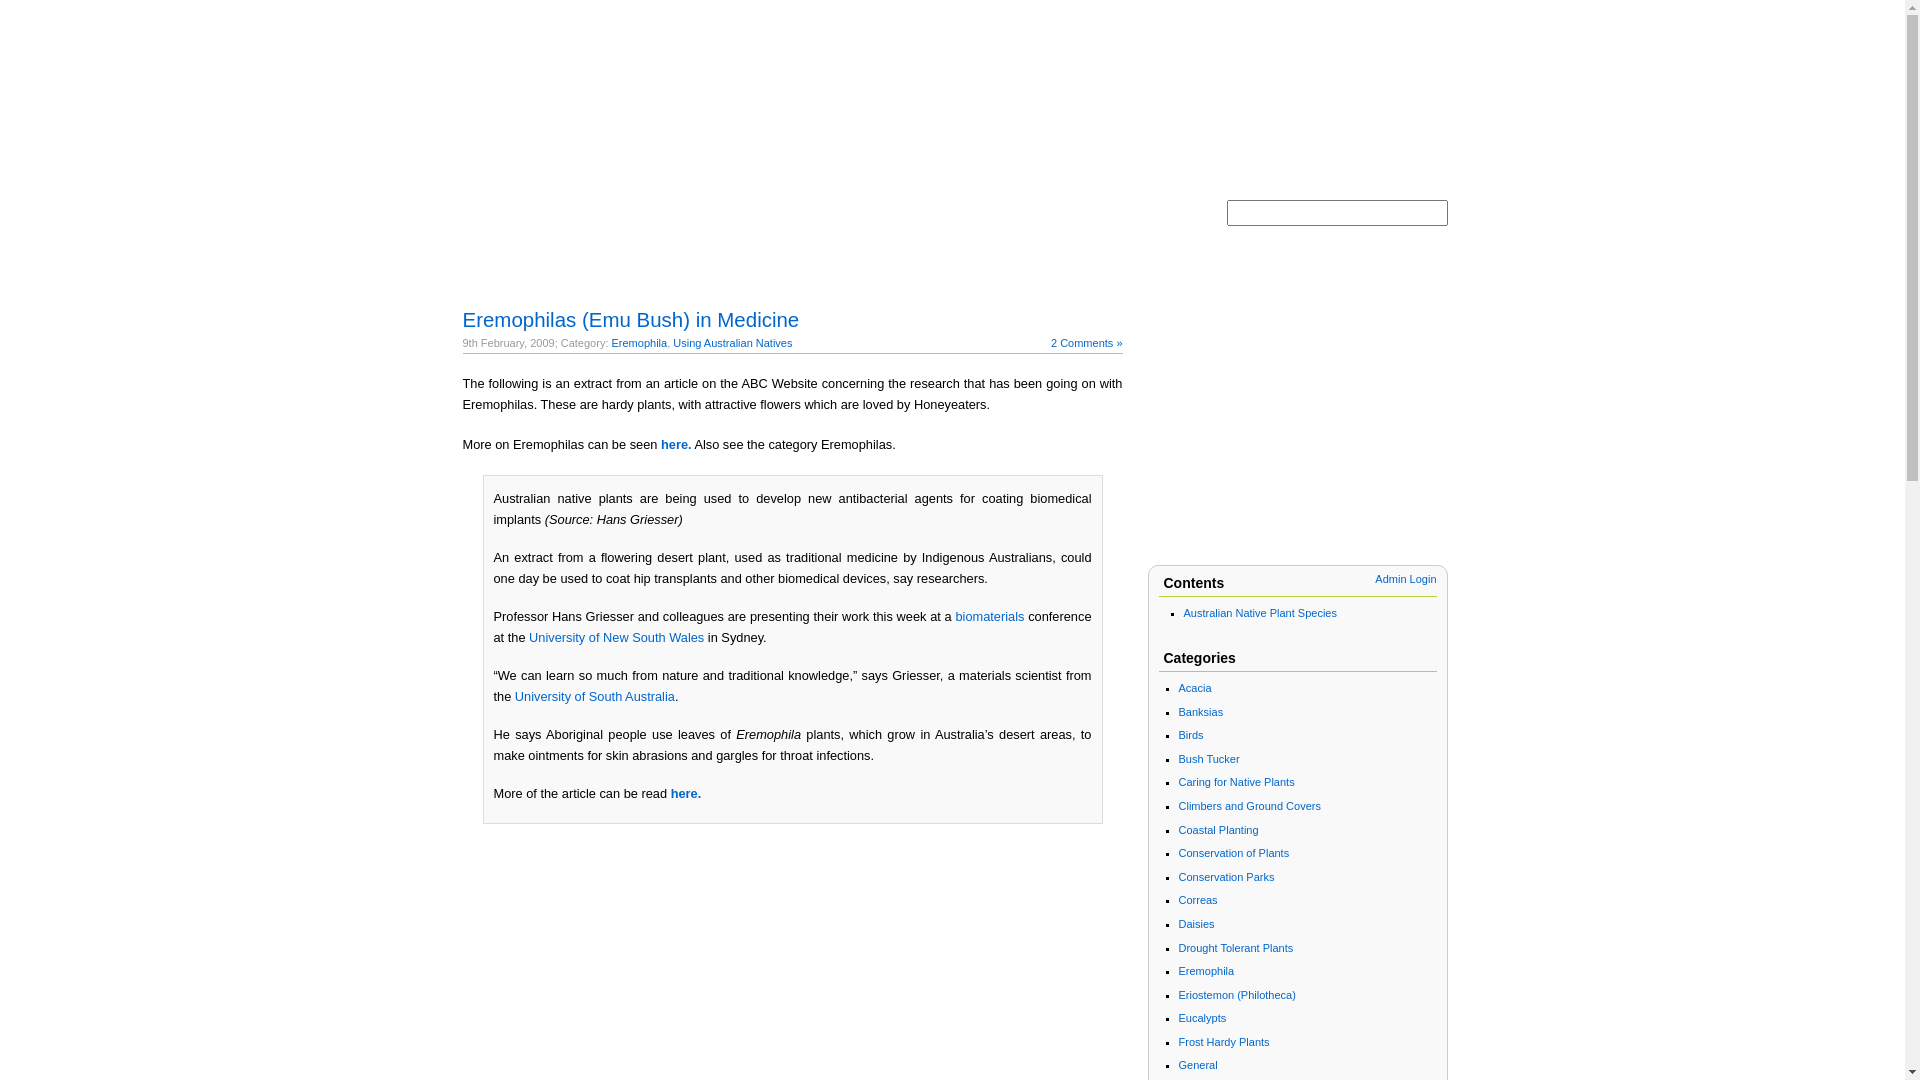  I want to click on Links, so click(800, 225).